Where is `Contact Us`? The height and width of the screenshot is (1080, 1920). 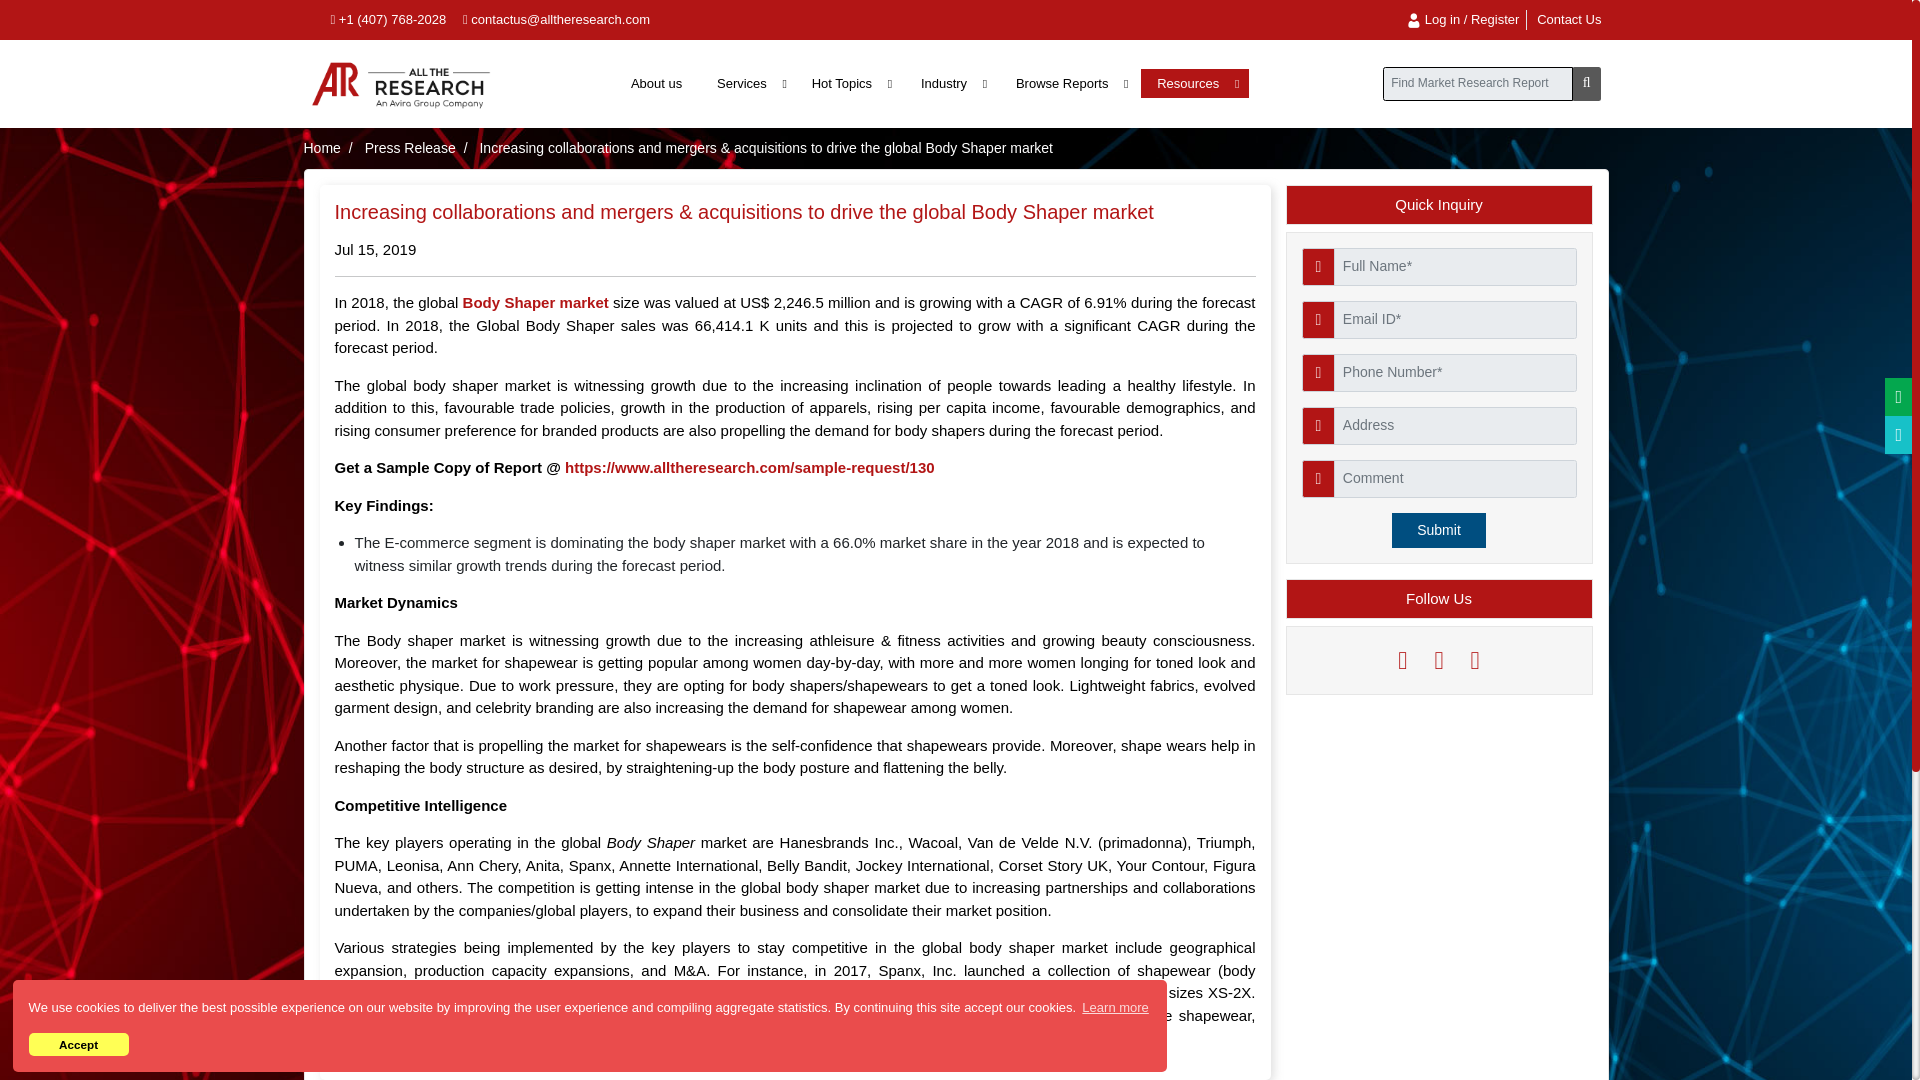
Contact Us is located at coordinates (1569, 19).